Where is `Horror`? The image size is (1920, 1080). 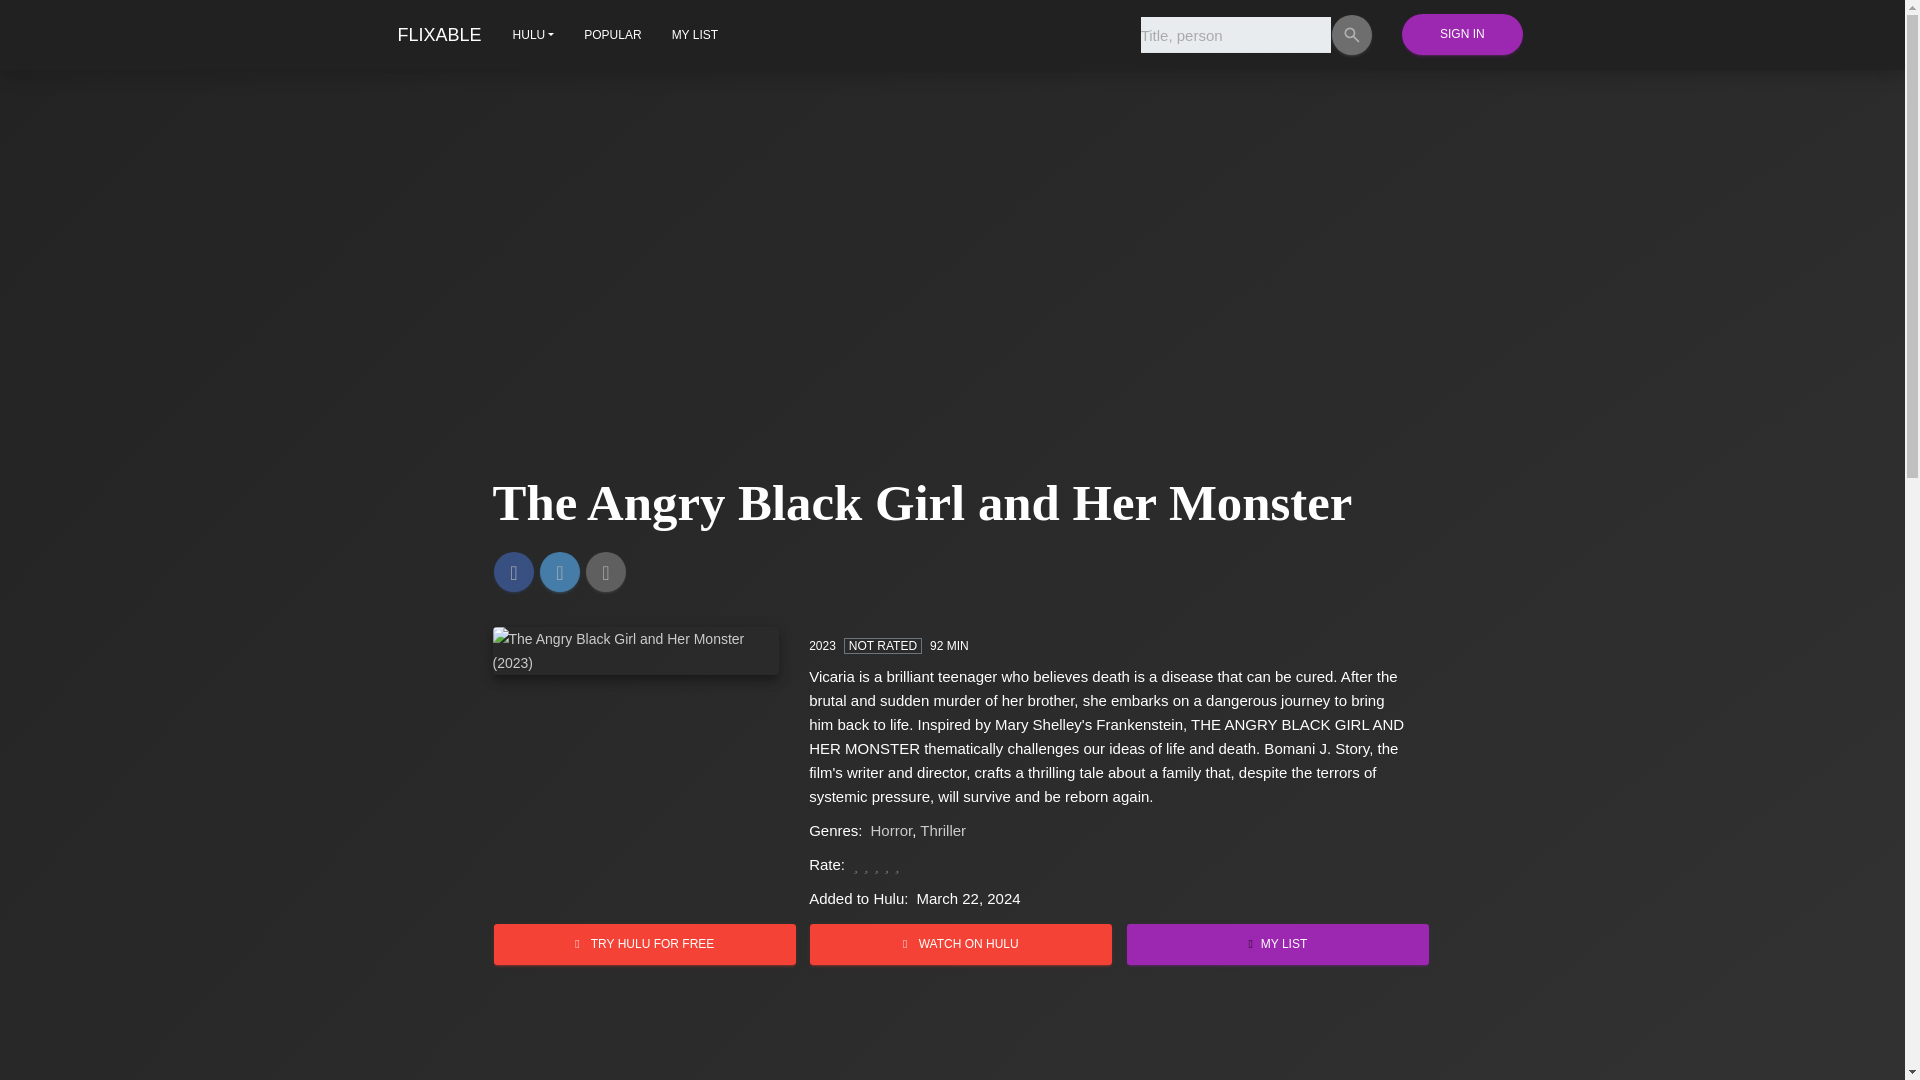 Horror is located at coordinates (892, 830).